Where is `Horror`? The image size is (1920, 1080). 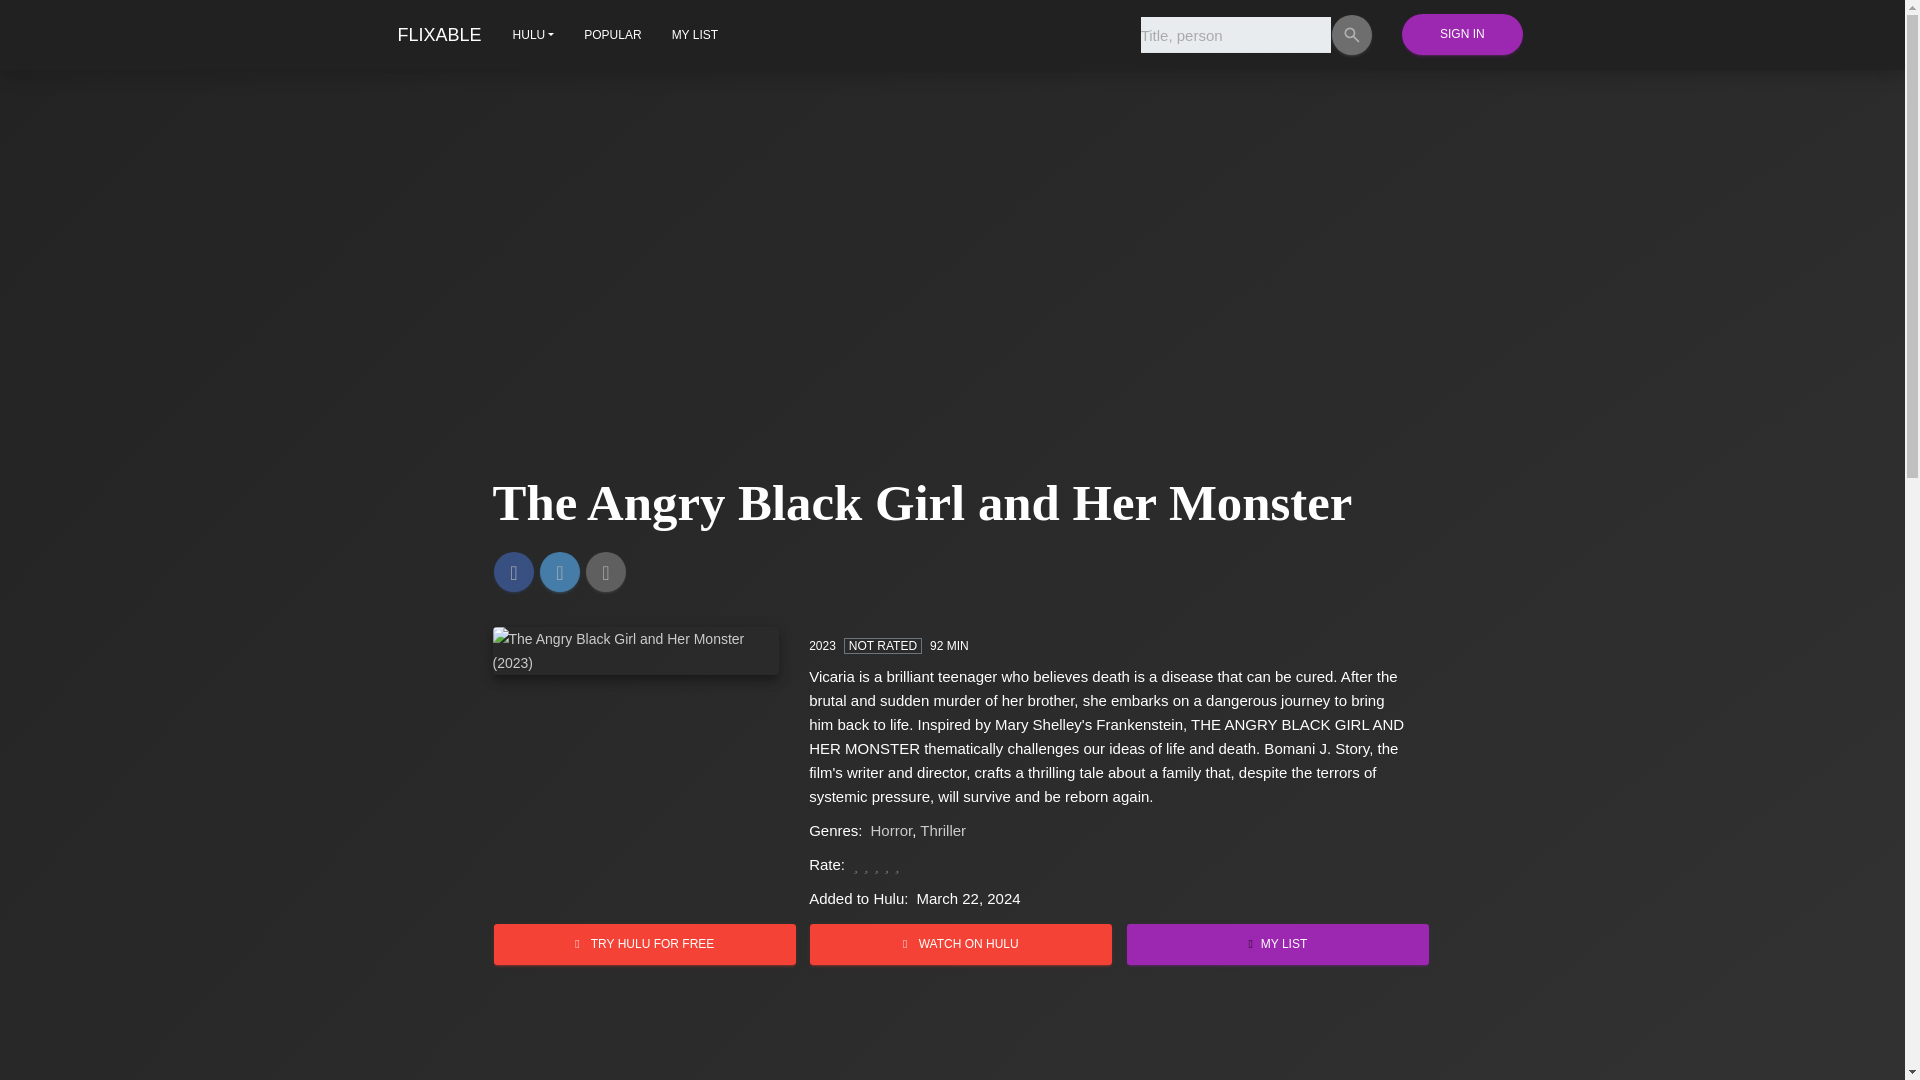 Horror is located at coordinates (892, 830).